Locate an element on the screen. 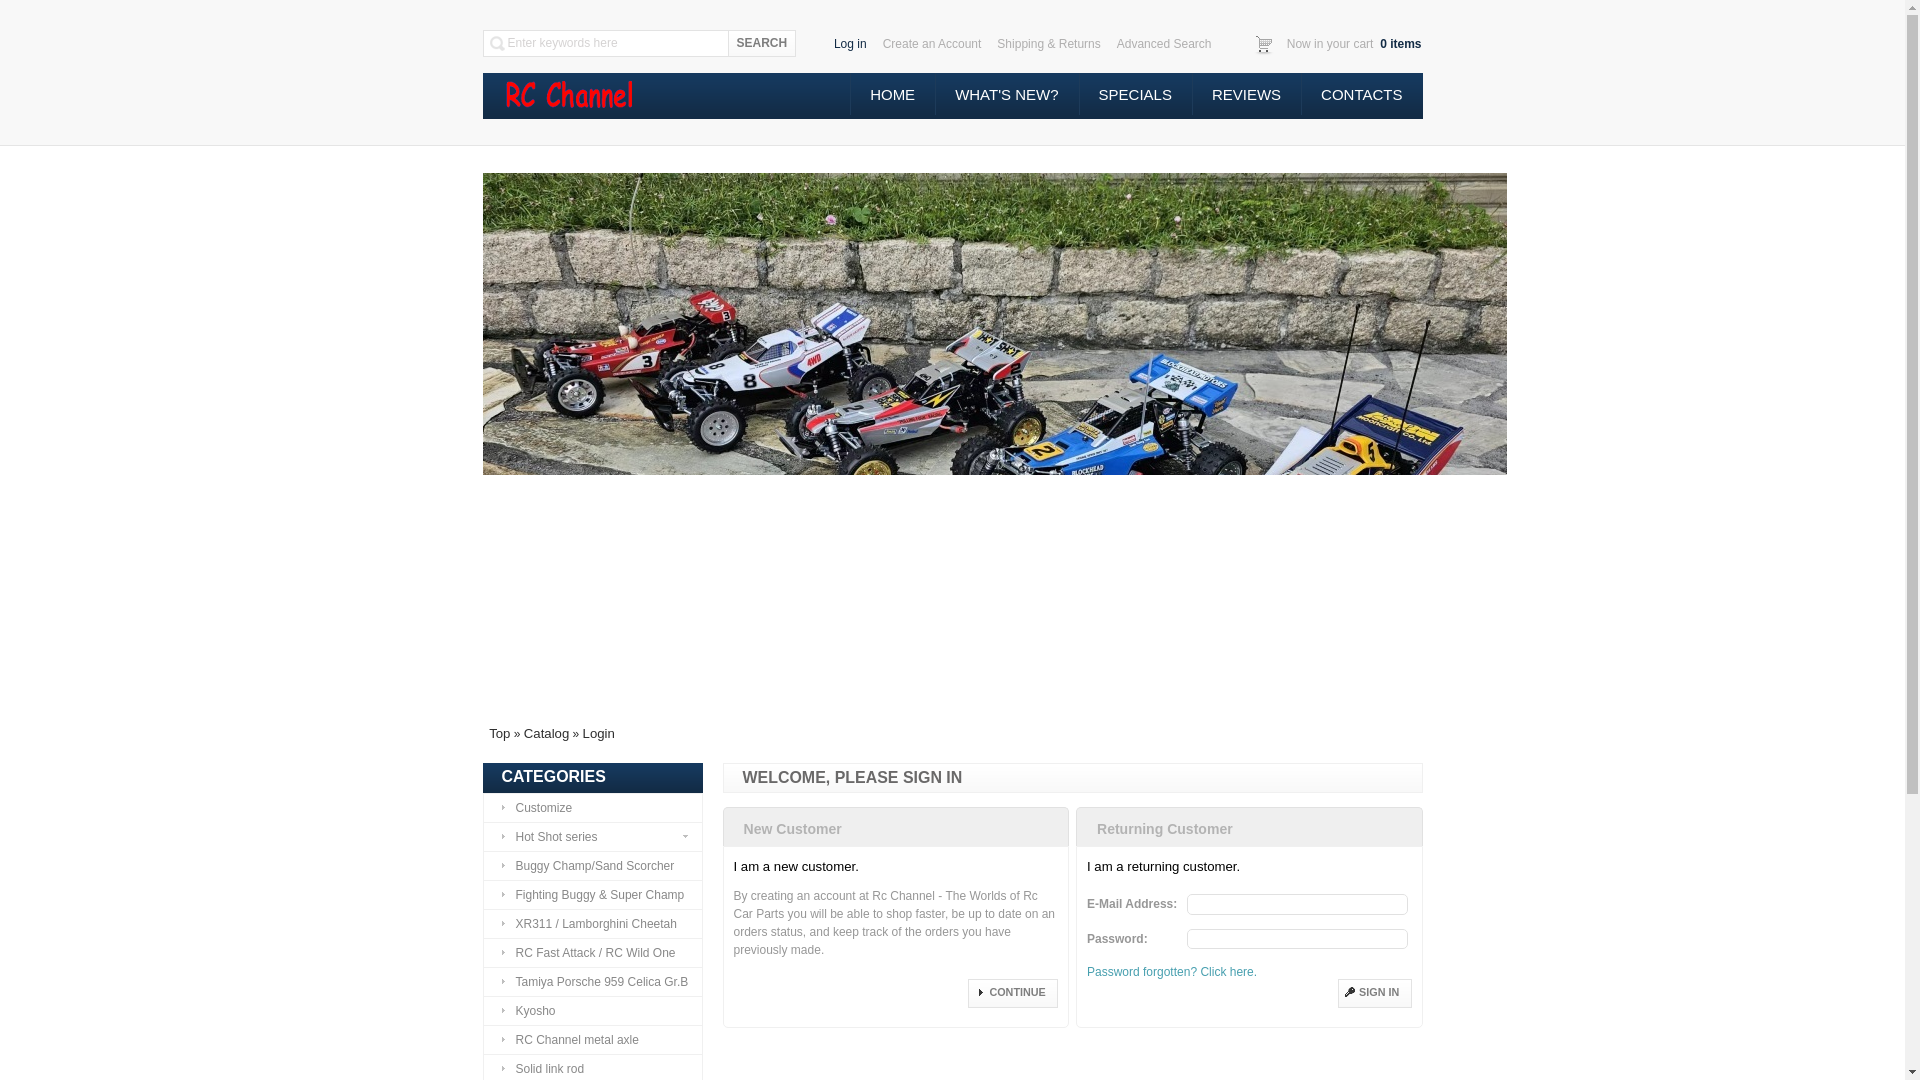 The image size is (1920, 1080). Enter keywords here is located at coordinates (614, 42).